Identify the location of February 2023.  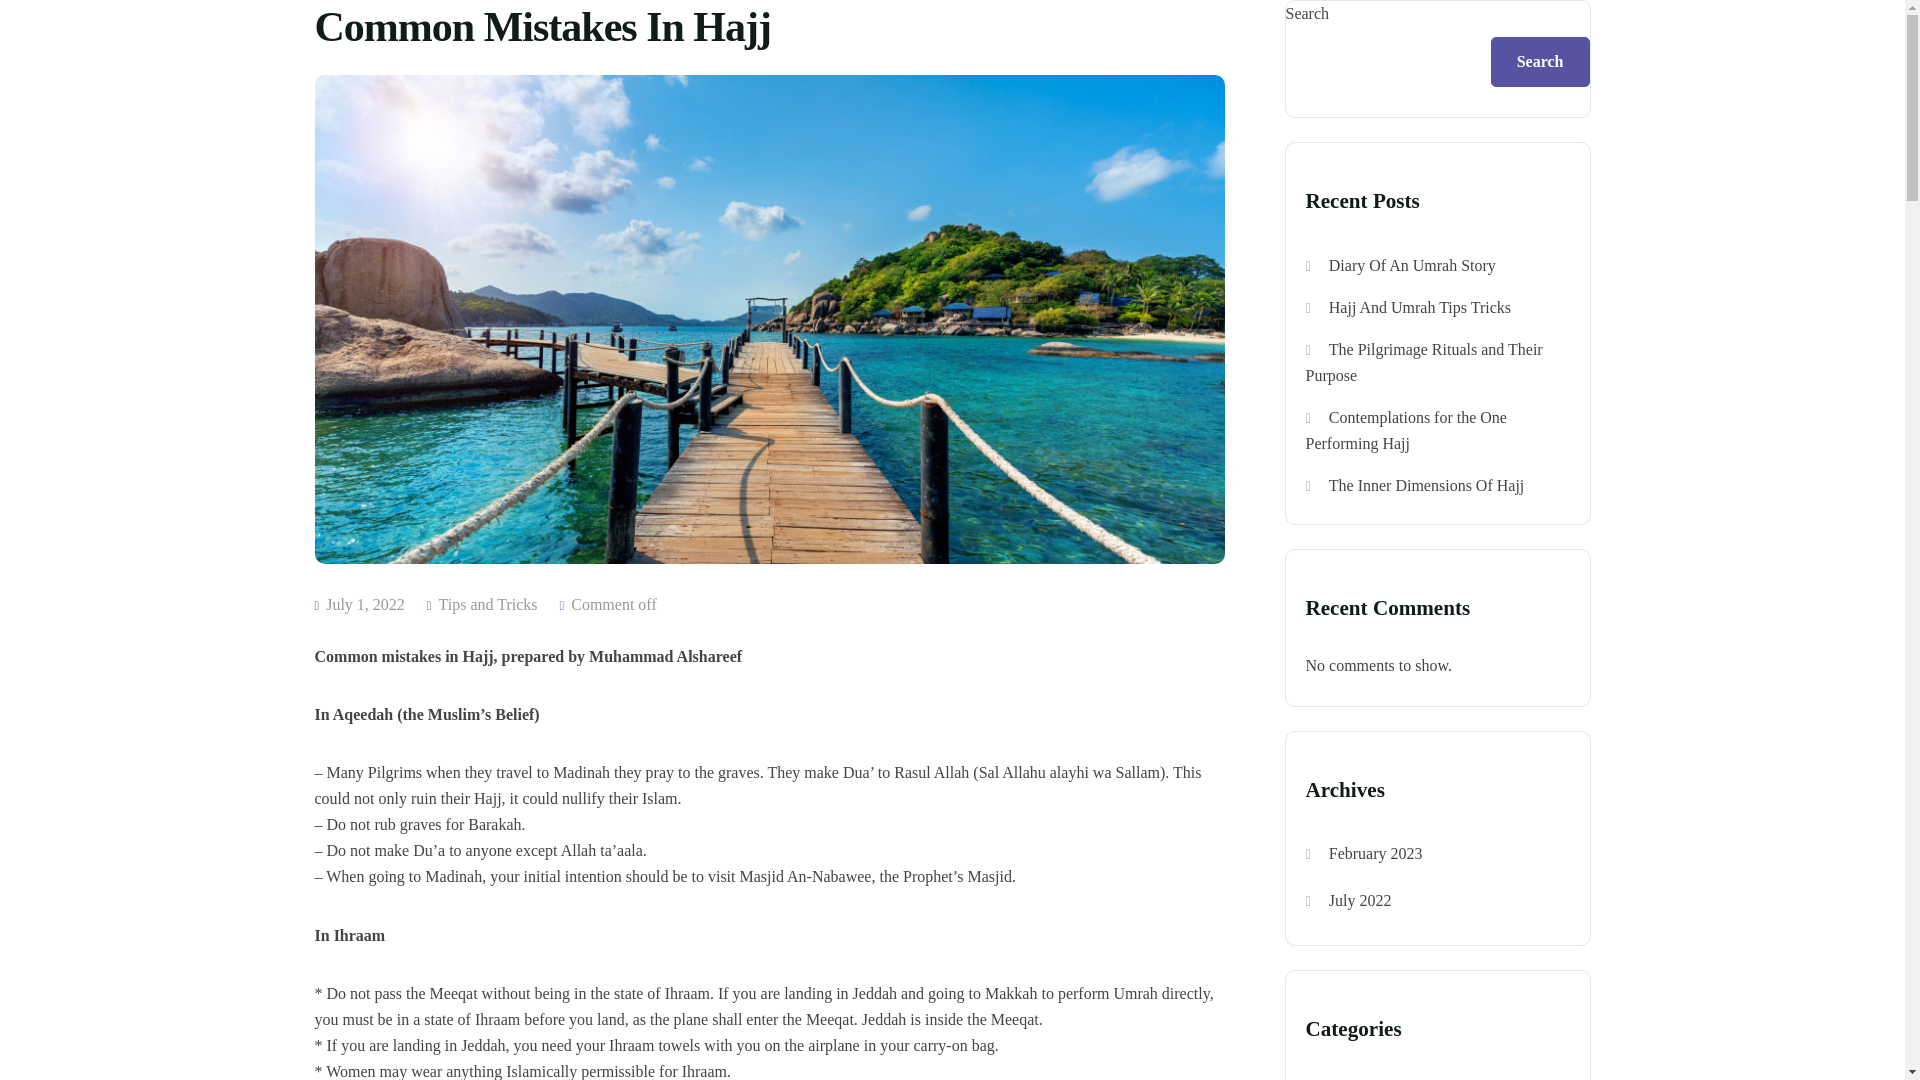
(1375, 852).